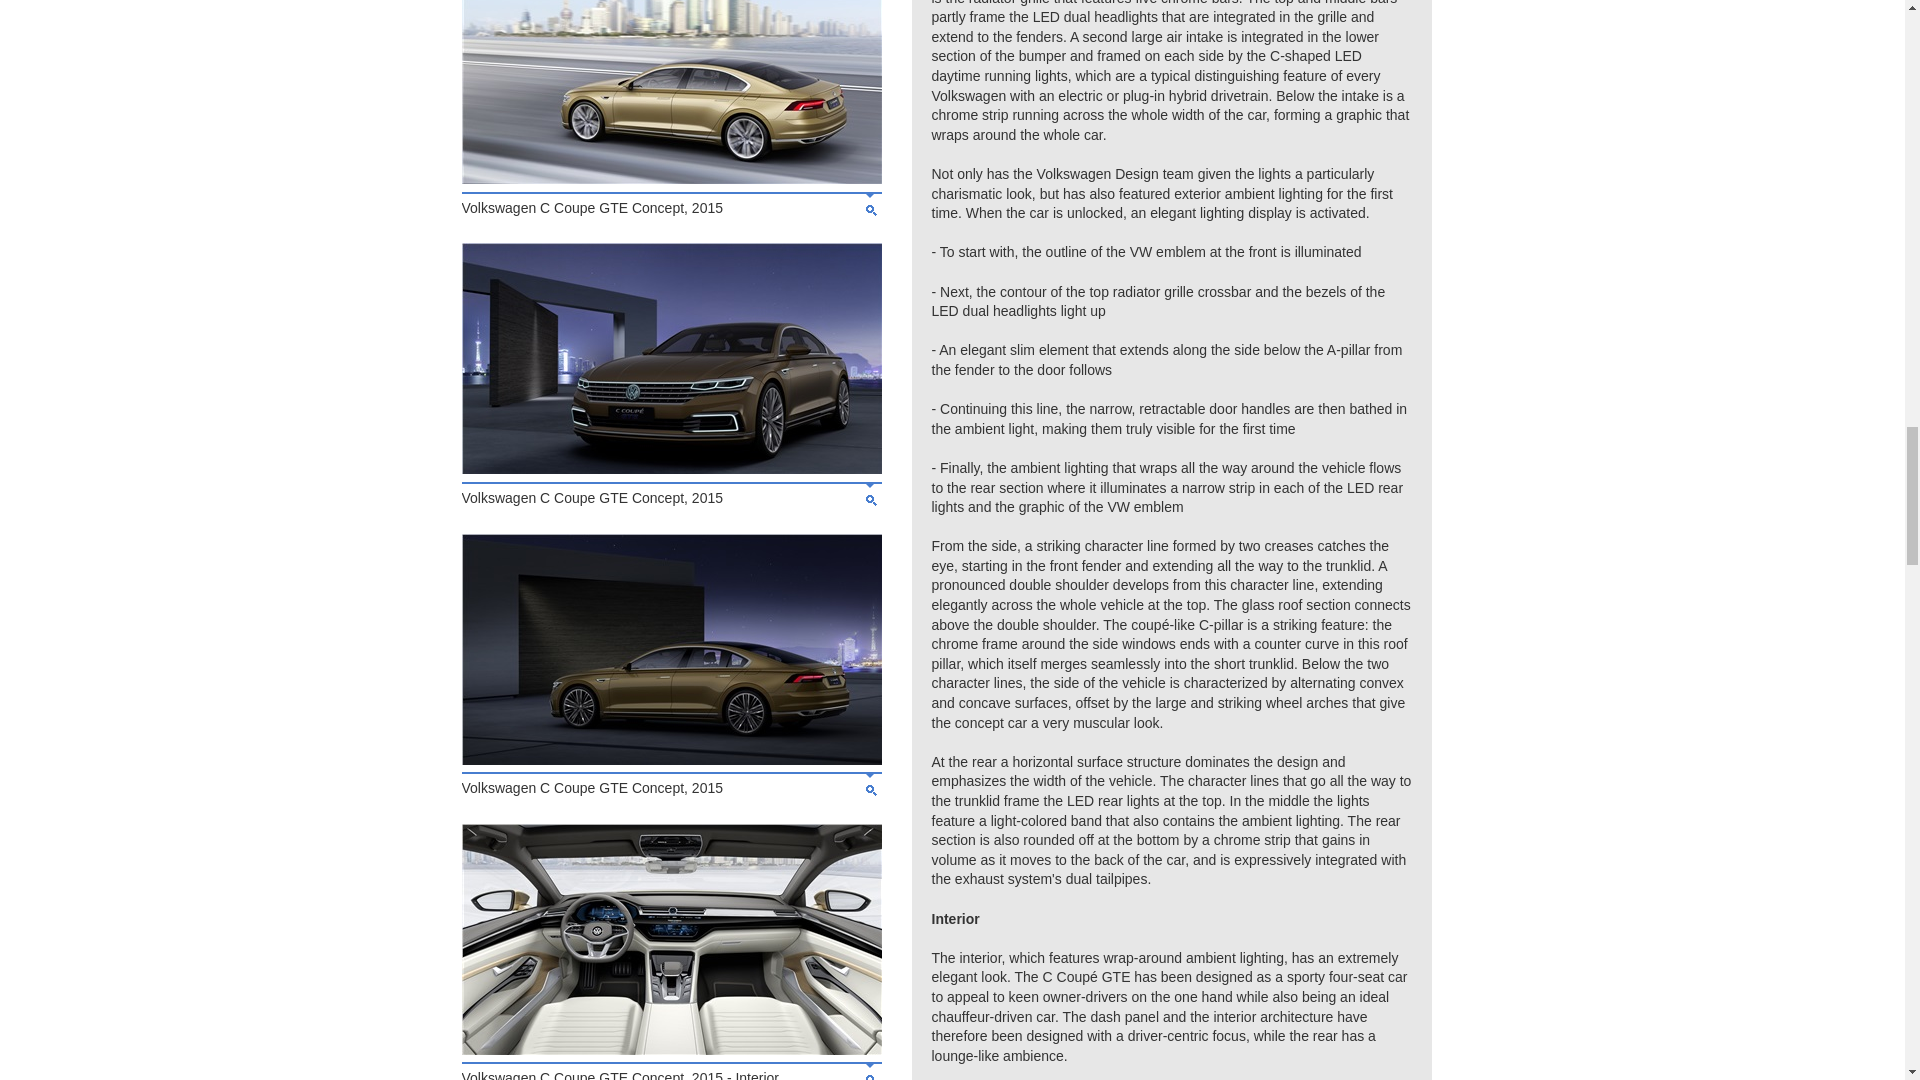  Describe the element at coordinates (672, 469) in the screenshot. I see `Volkswagen C Coupe GTE Concept, 2015` at that location.